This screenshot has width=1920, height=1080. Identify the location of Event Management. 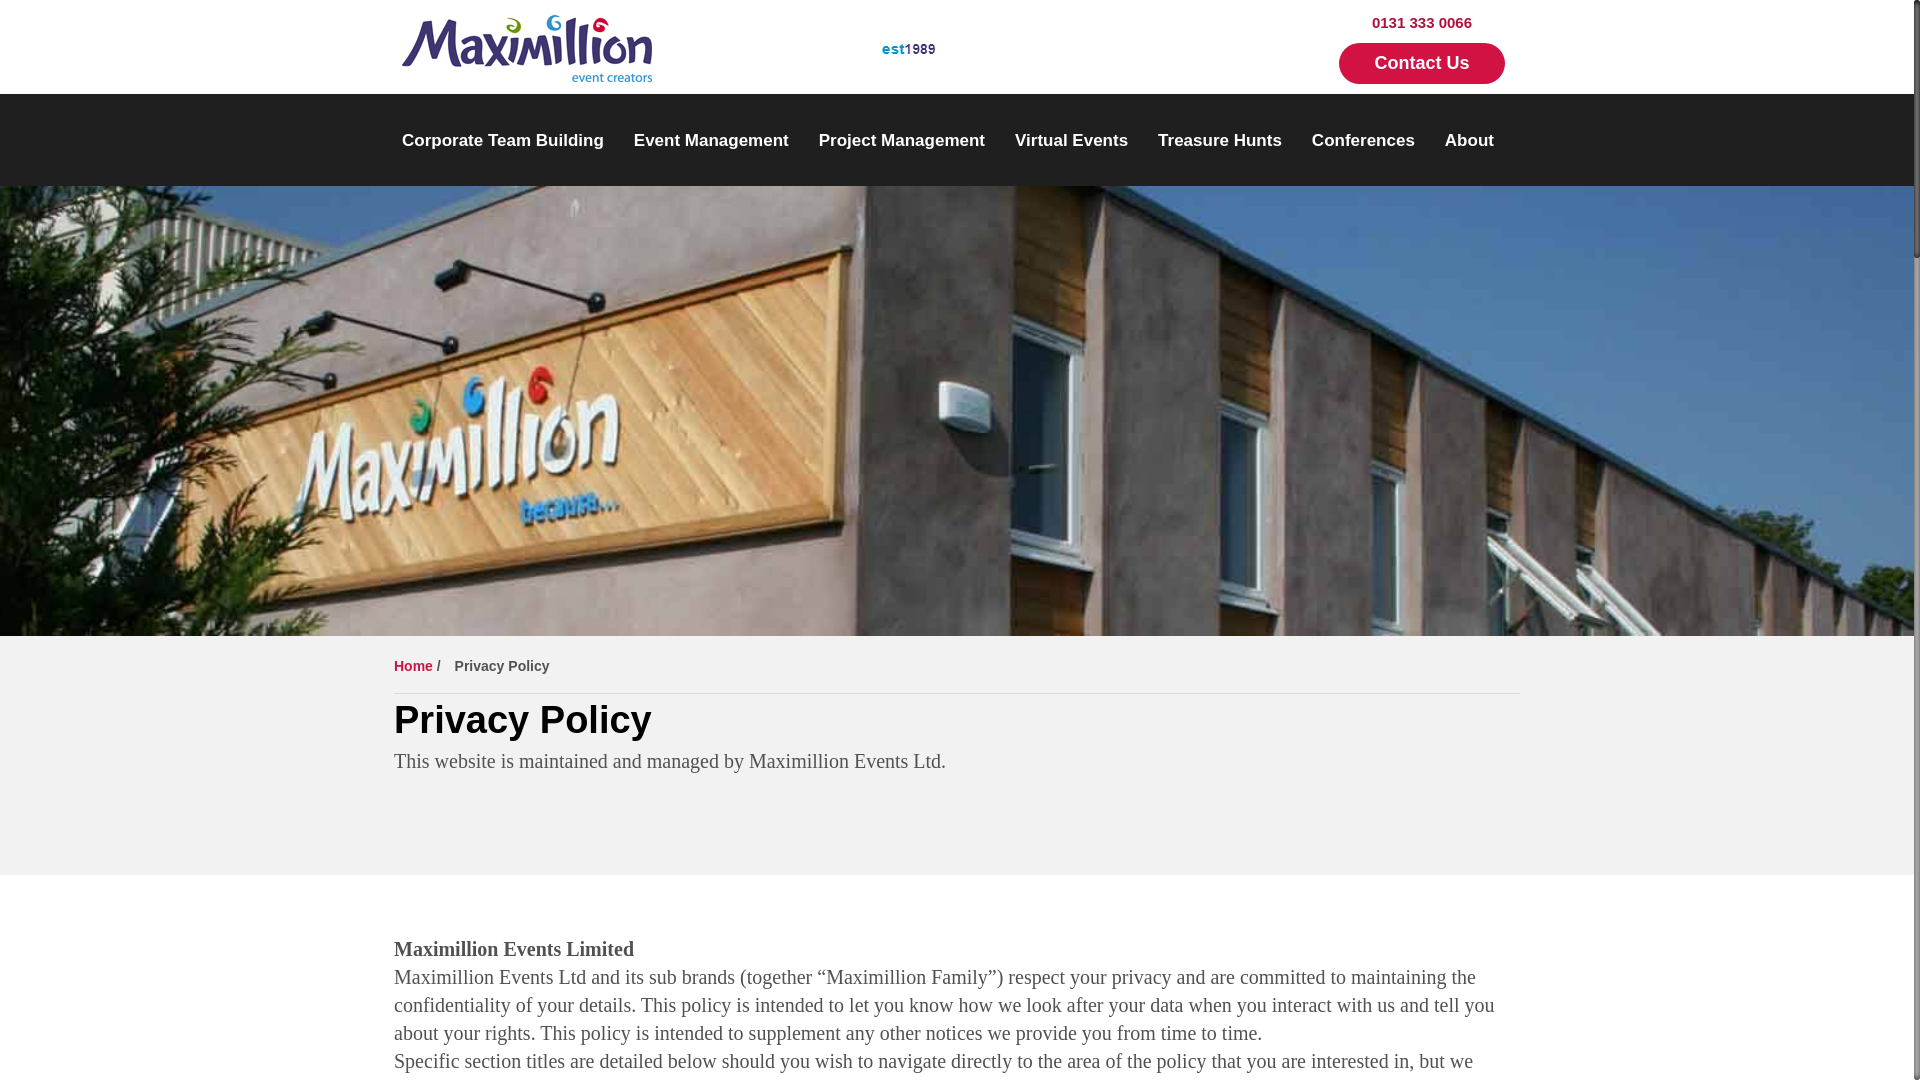
(711, 140).